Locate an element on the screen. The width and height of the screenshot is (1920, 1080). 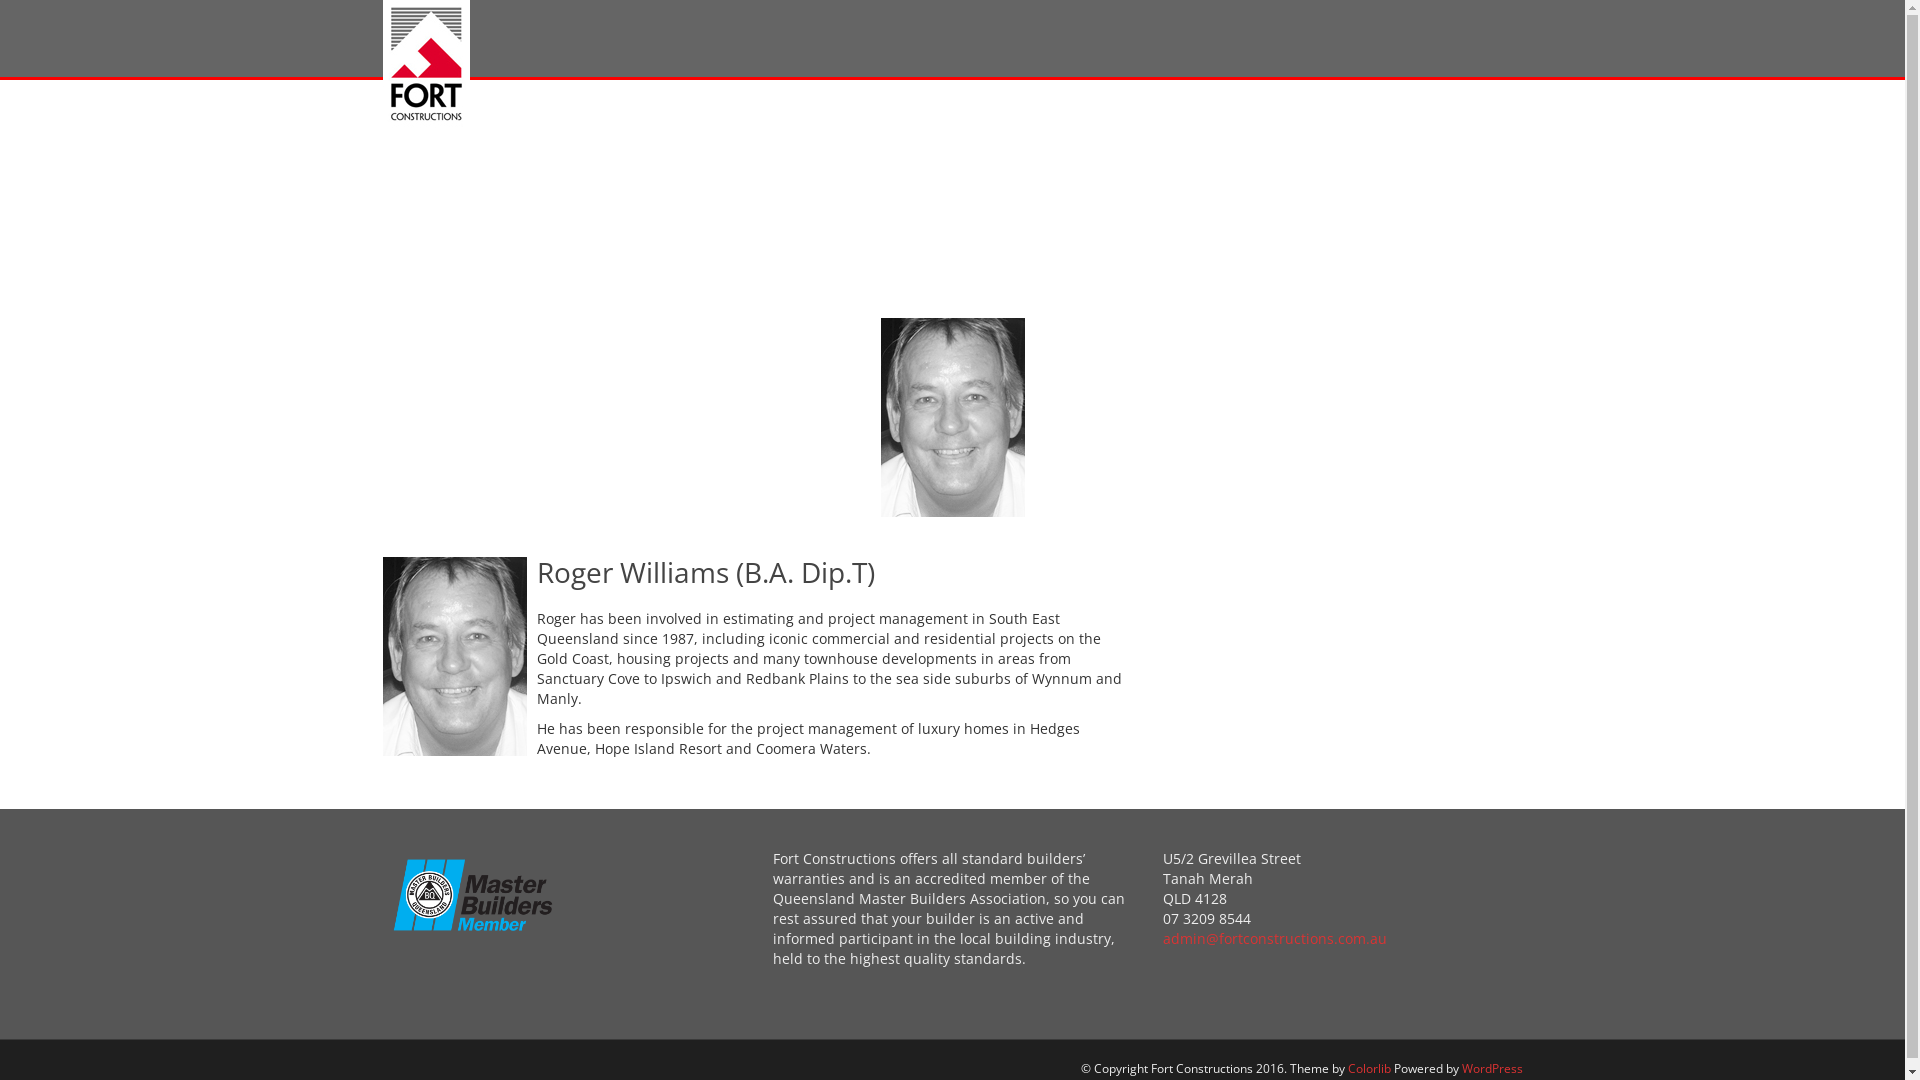
gallery is located at coordinates (1285, 178).